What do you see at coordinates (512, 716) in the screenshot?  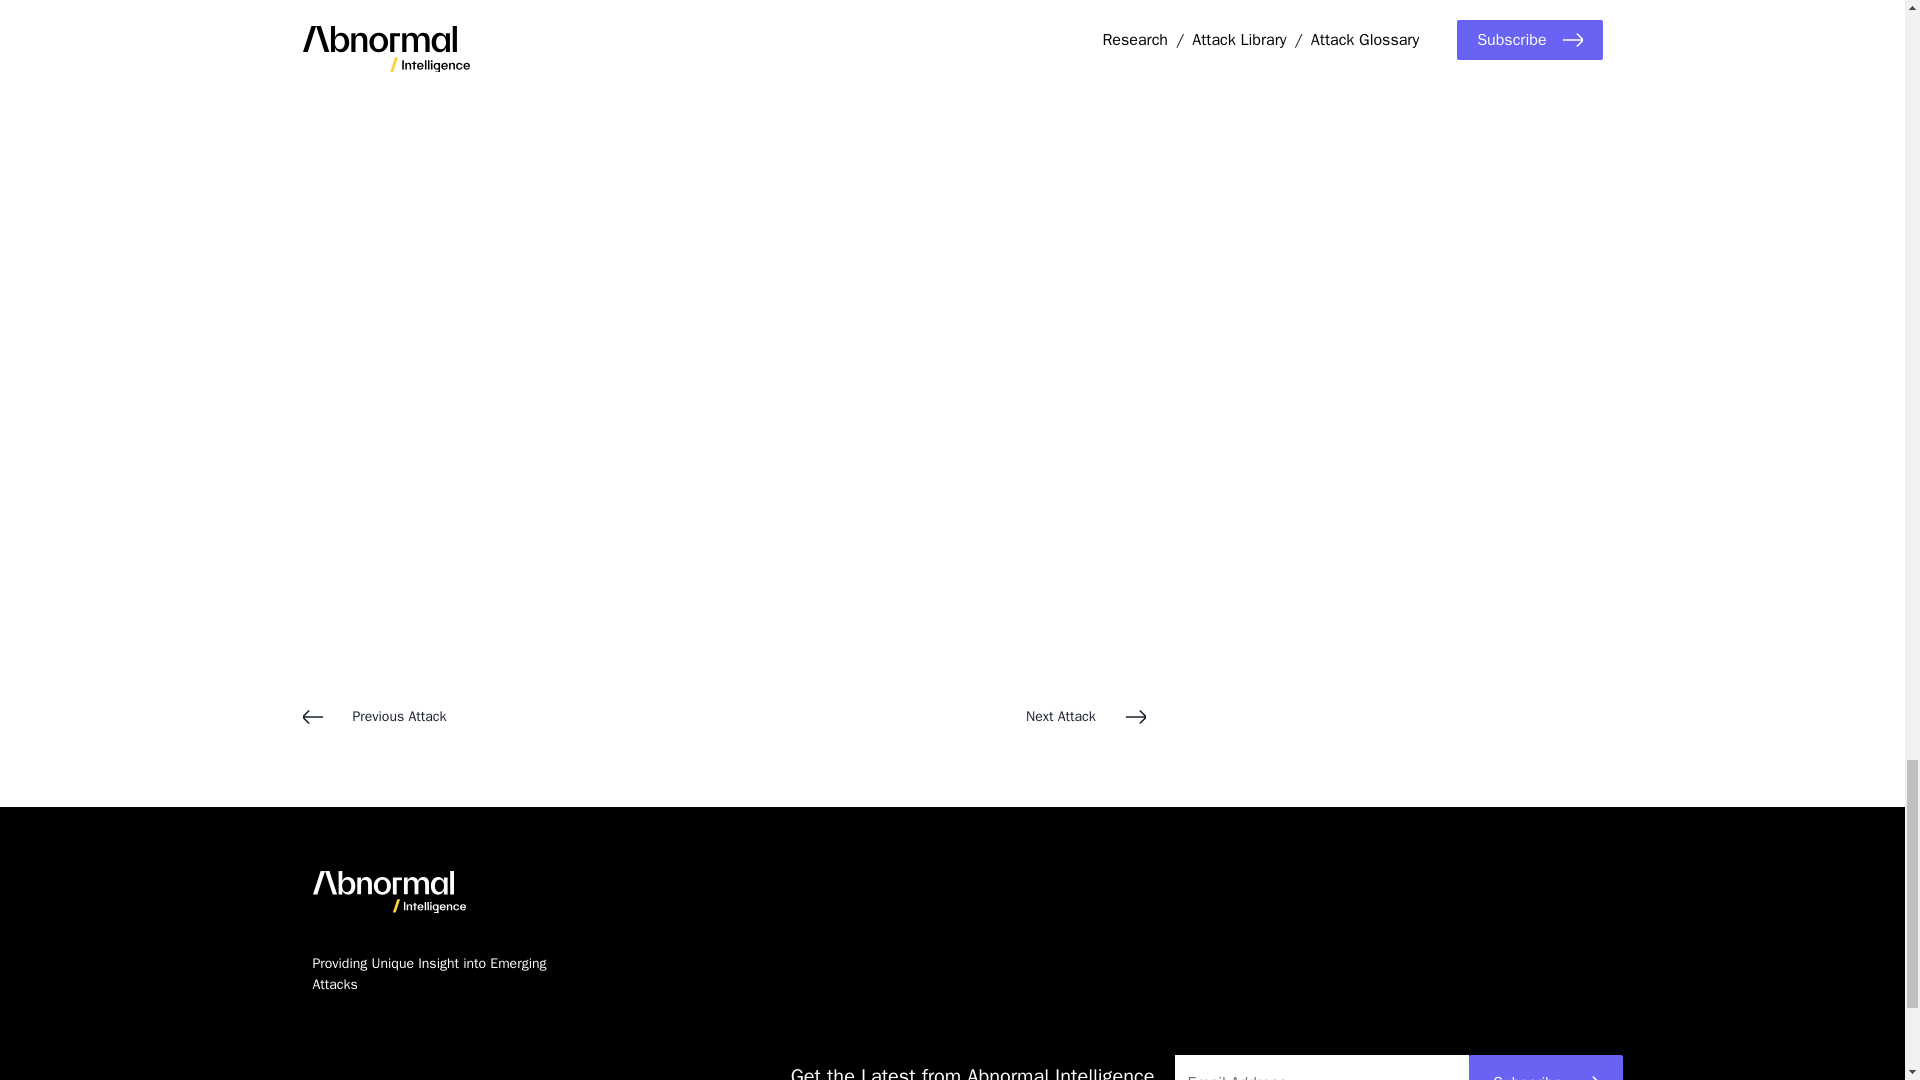 I see `Previous Attack` at bounding box center [512, 716].